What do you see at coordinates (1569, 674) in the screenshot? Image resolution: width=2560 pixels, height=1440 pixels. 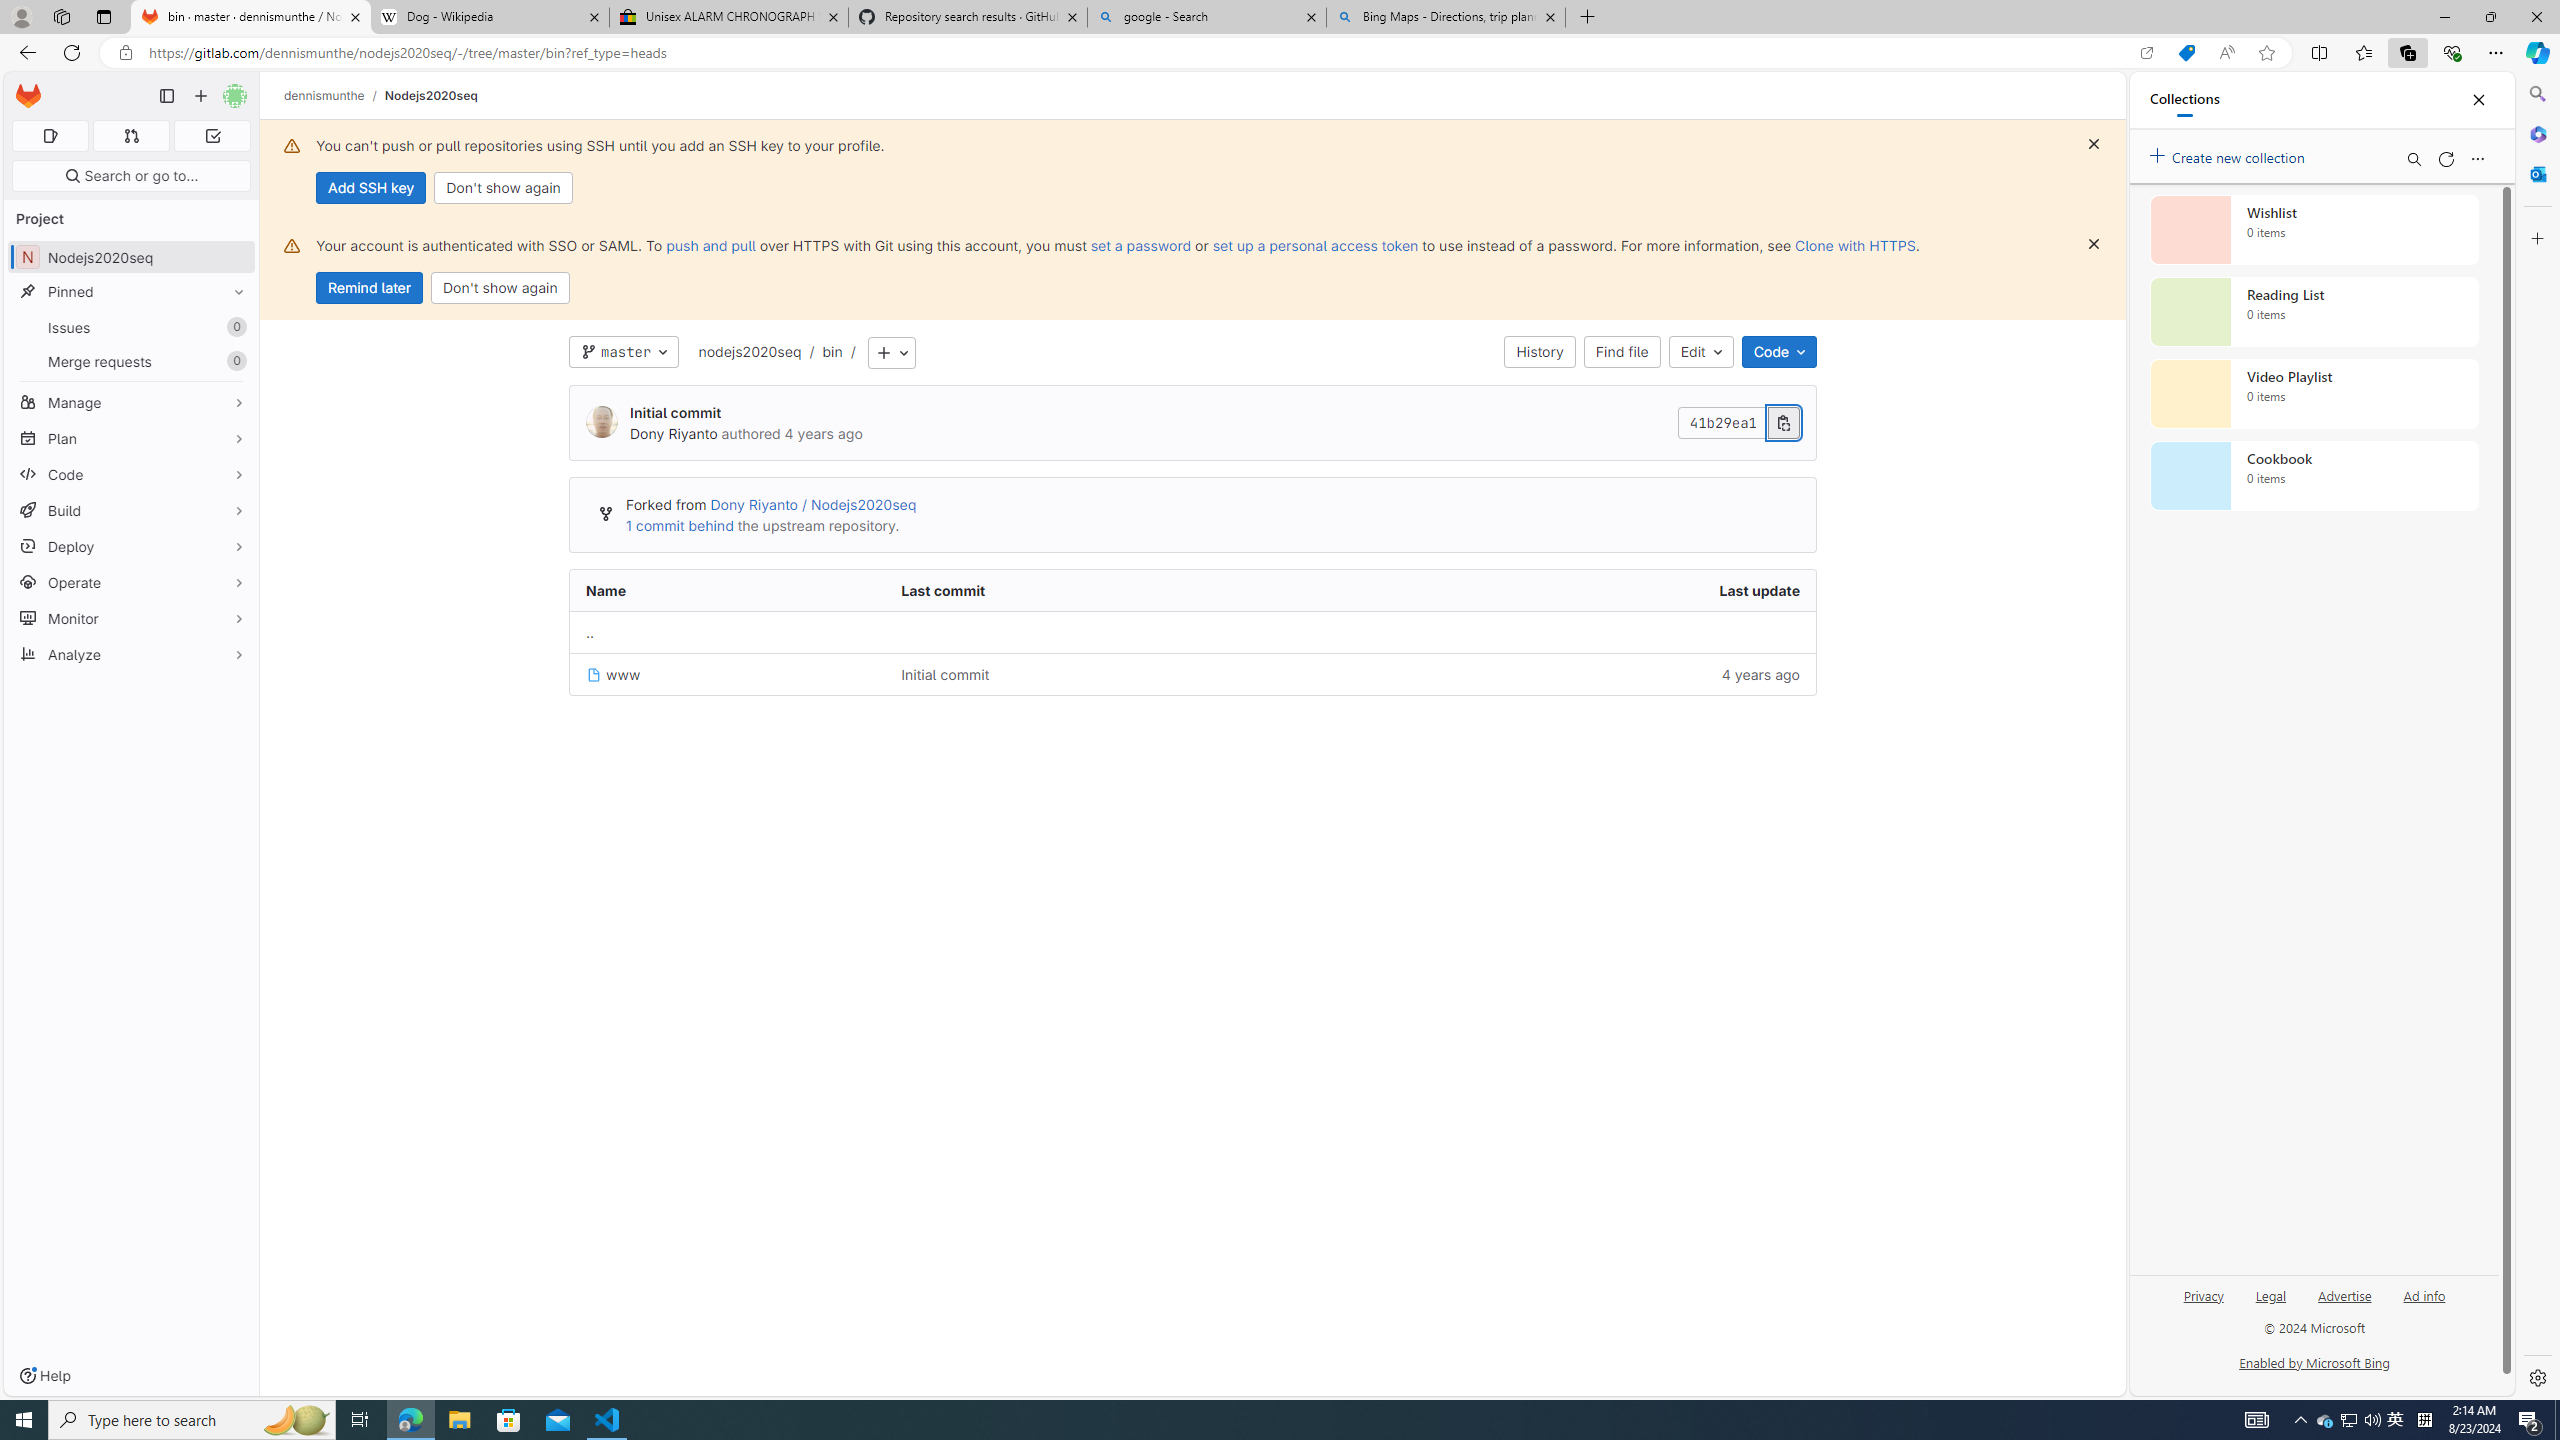 I see `4 years ago` at bounding box center [1569, 674].